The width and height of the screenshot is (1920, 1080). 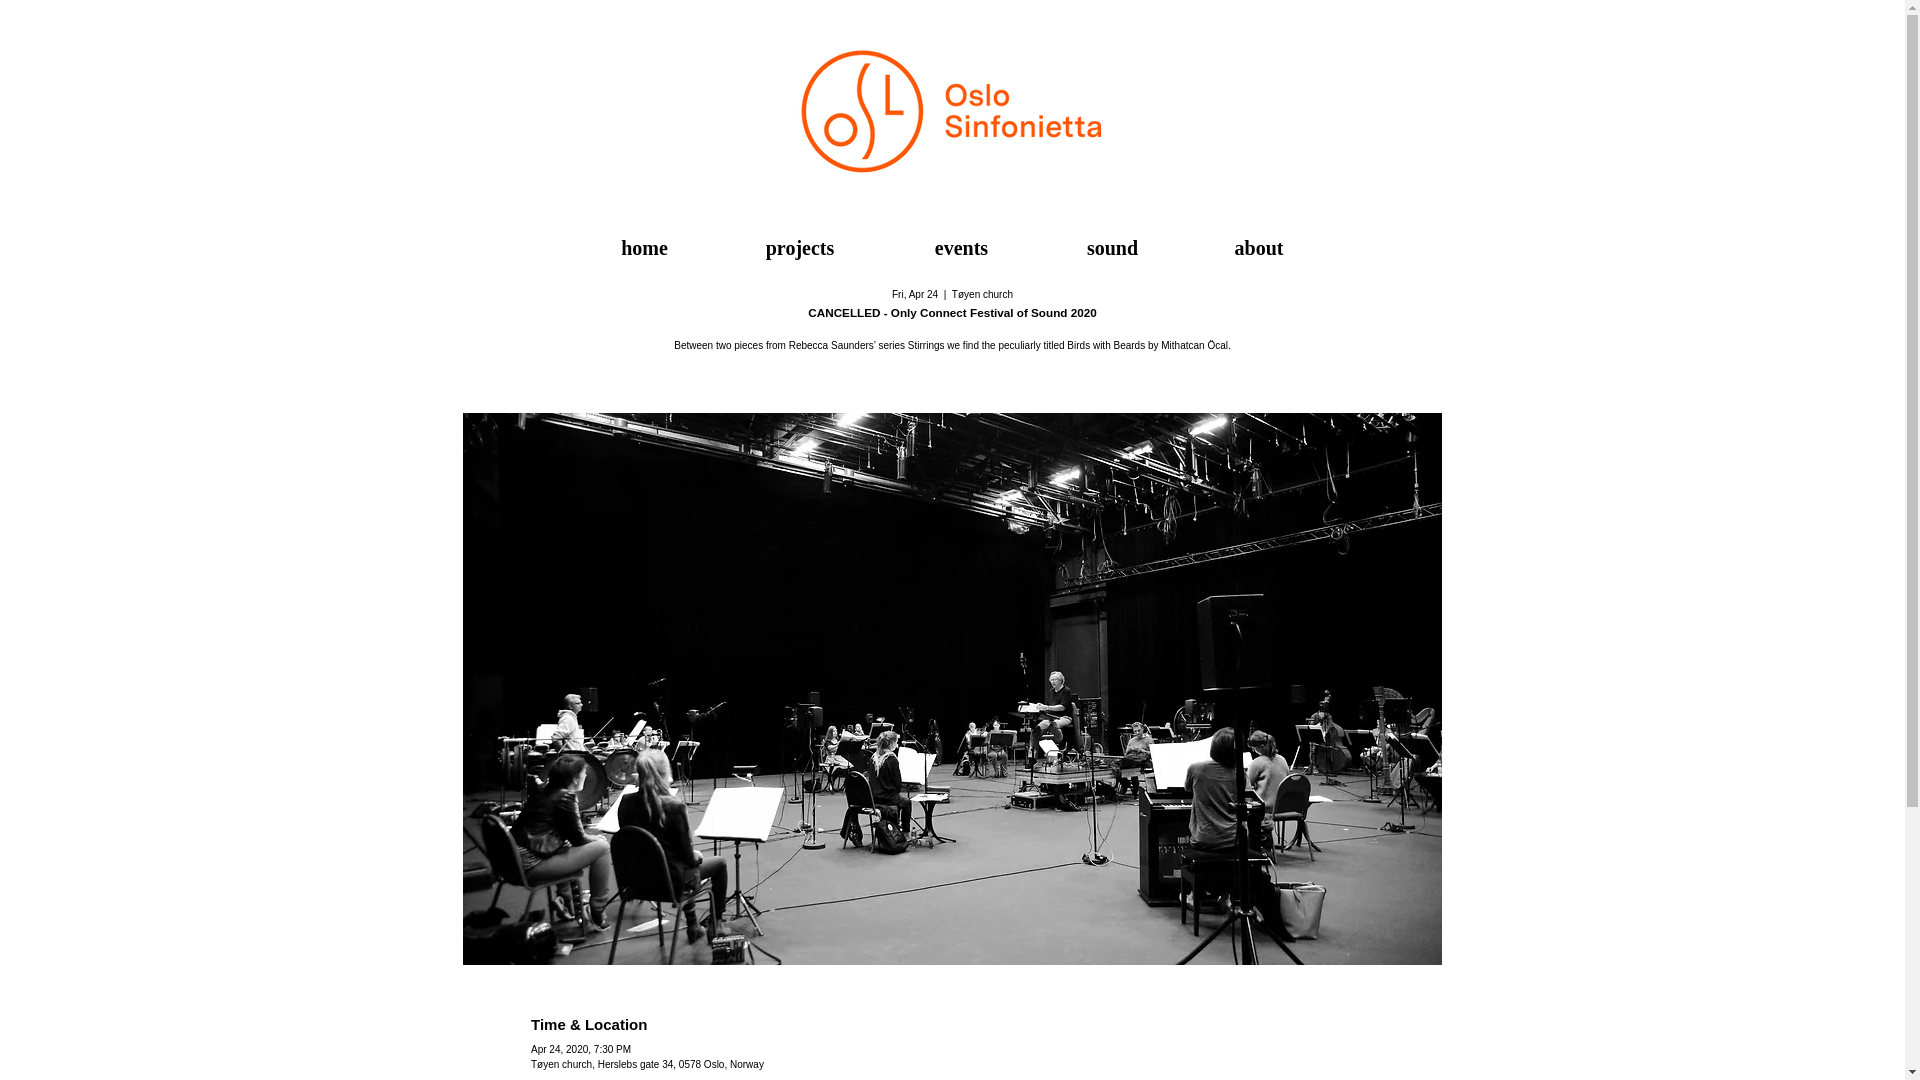 What do you see at coordinates (645, 248) in the screenshot?
I see `home` at bounding box center [645, 248].